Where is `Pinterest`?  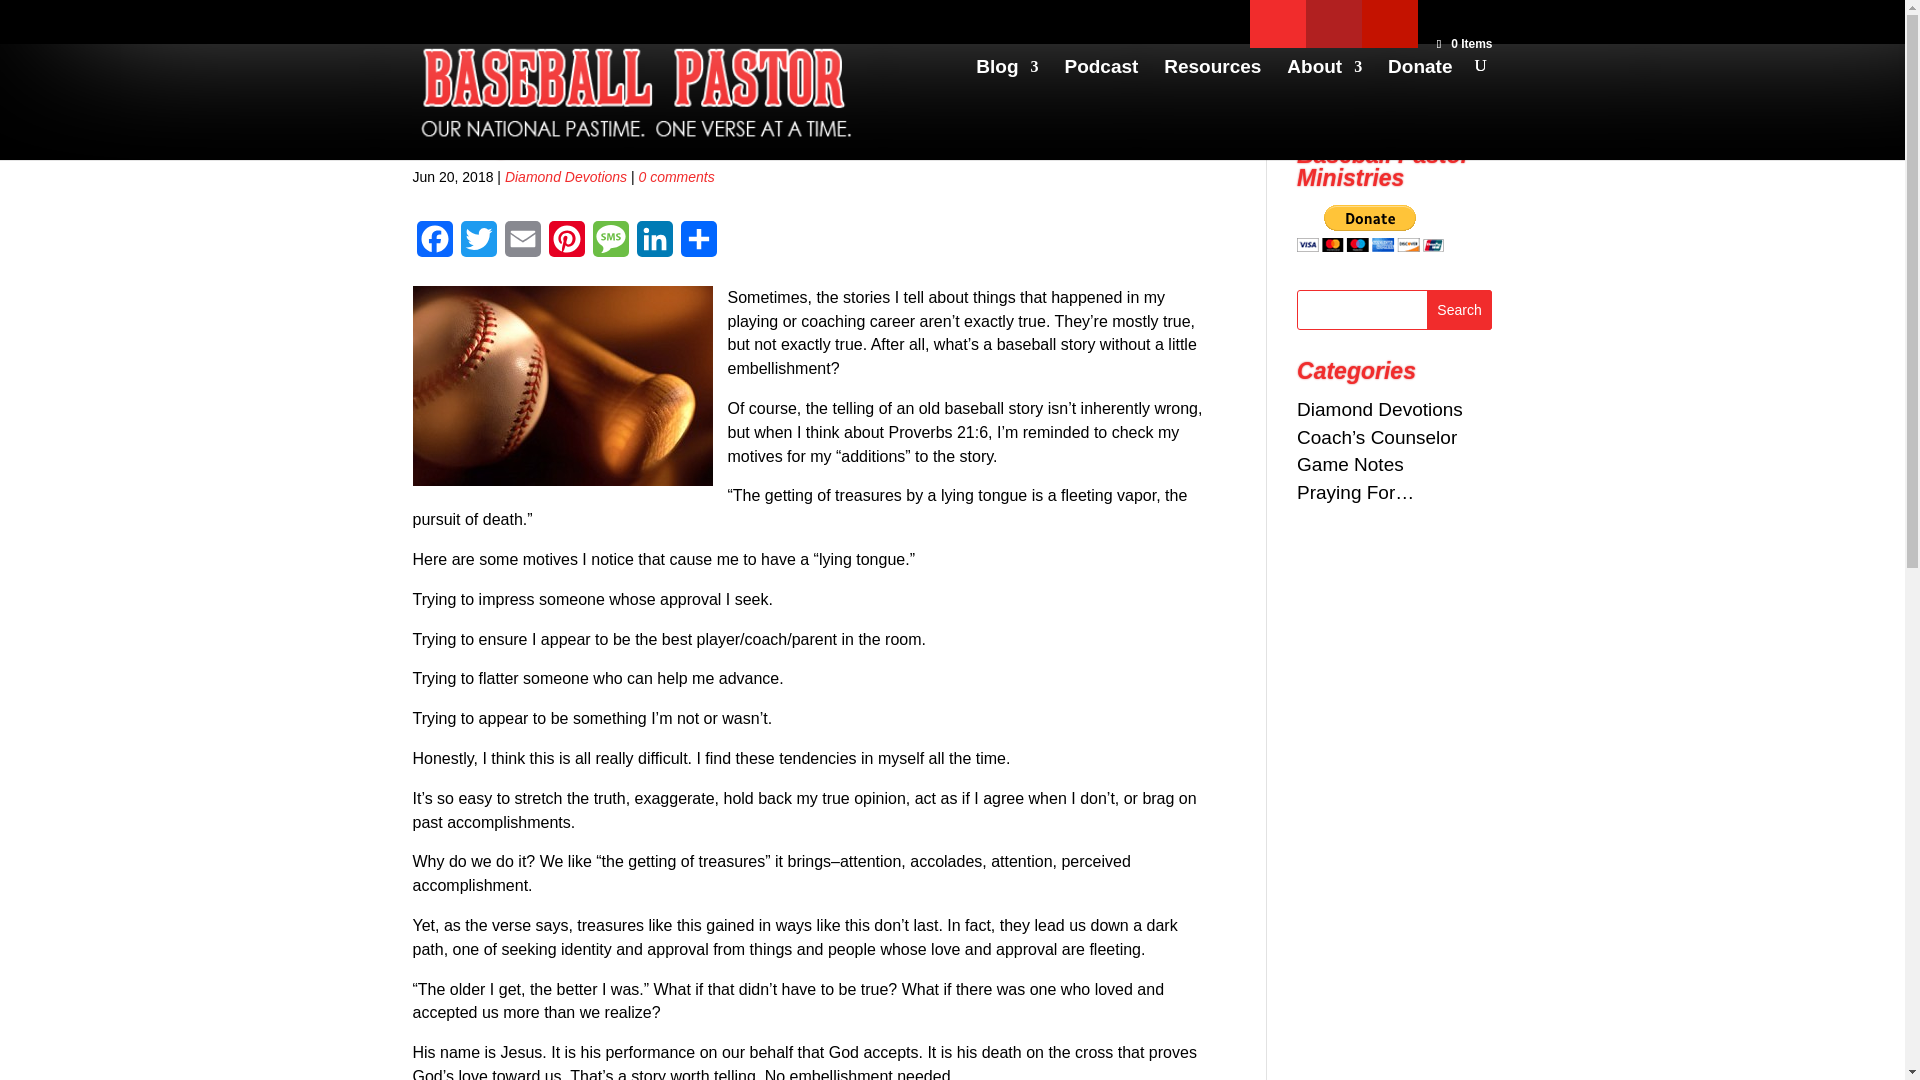 Pinterest is located at coordinates (565, 246).